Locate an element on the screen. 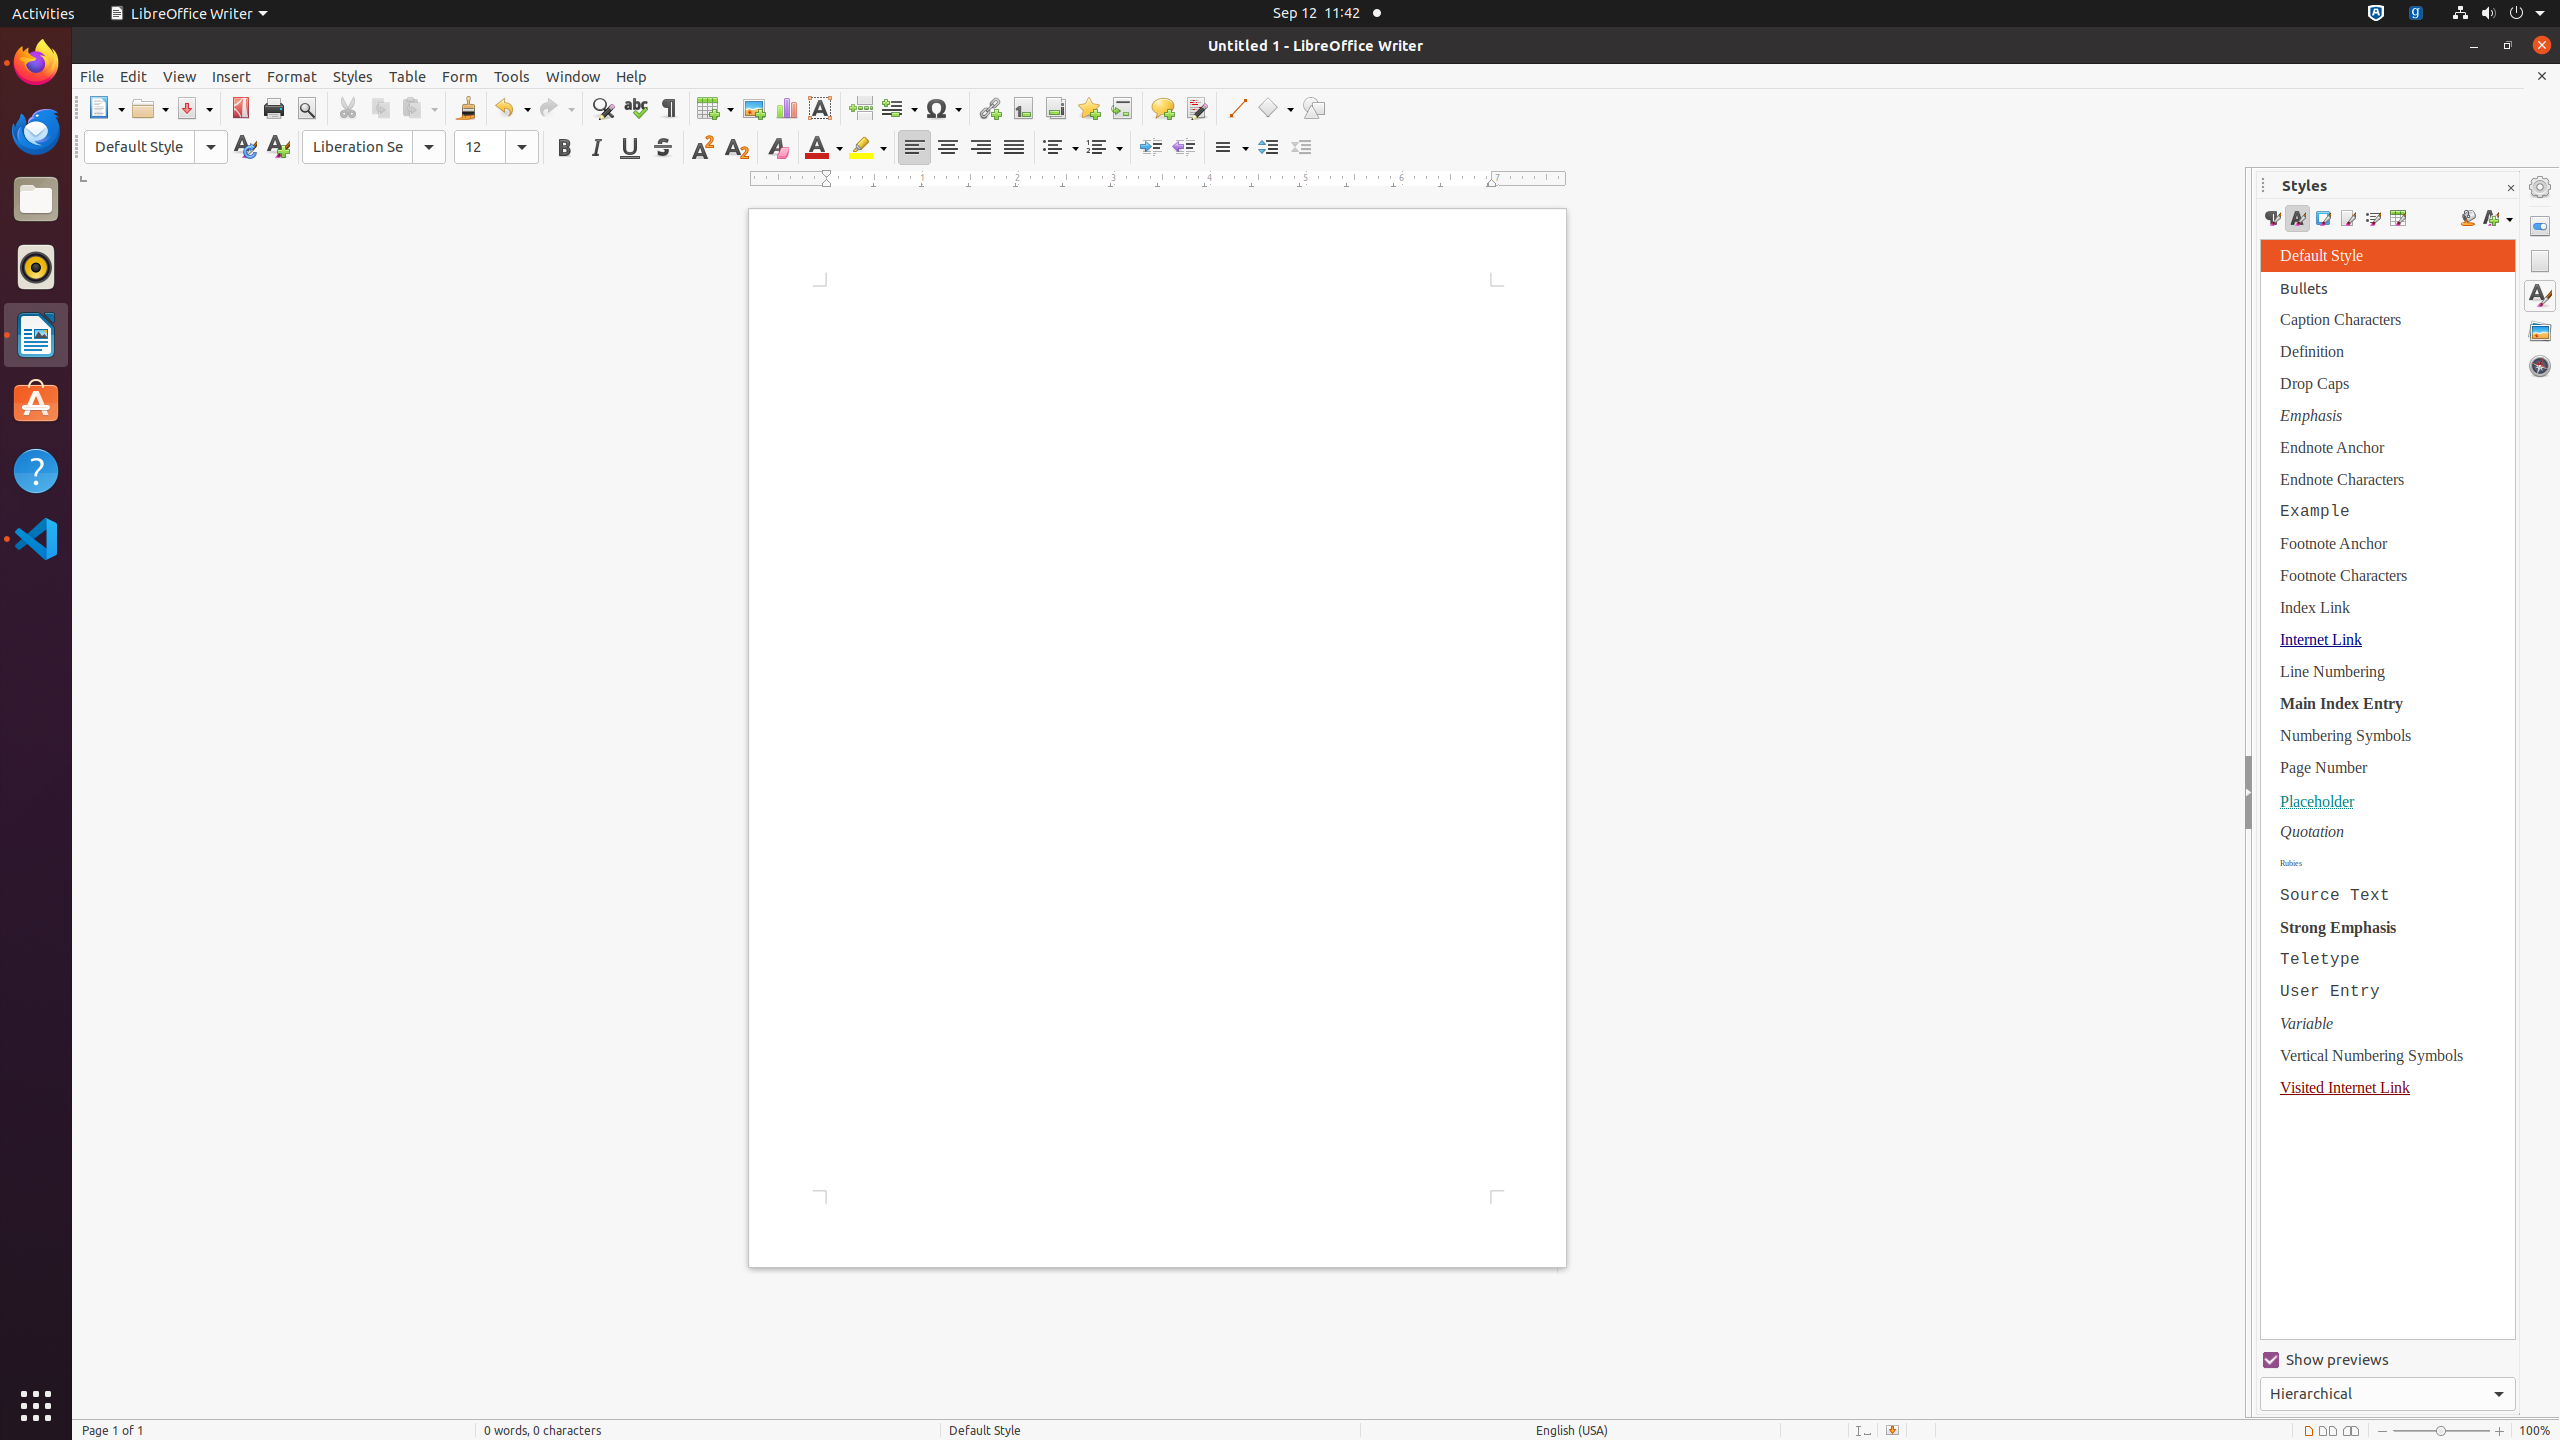  Footnote is located at coordinates (1022, 108).